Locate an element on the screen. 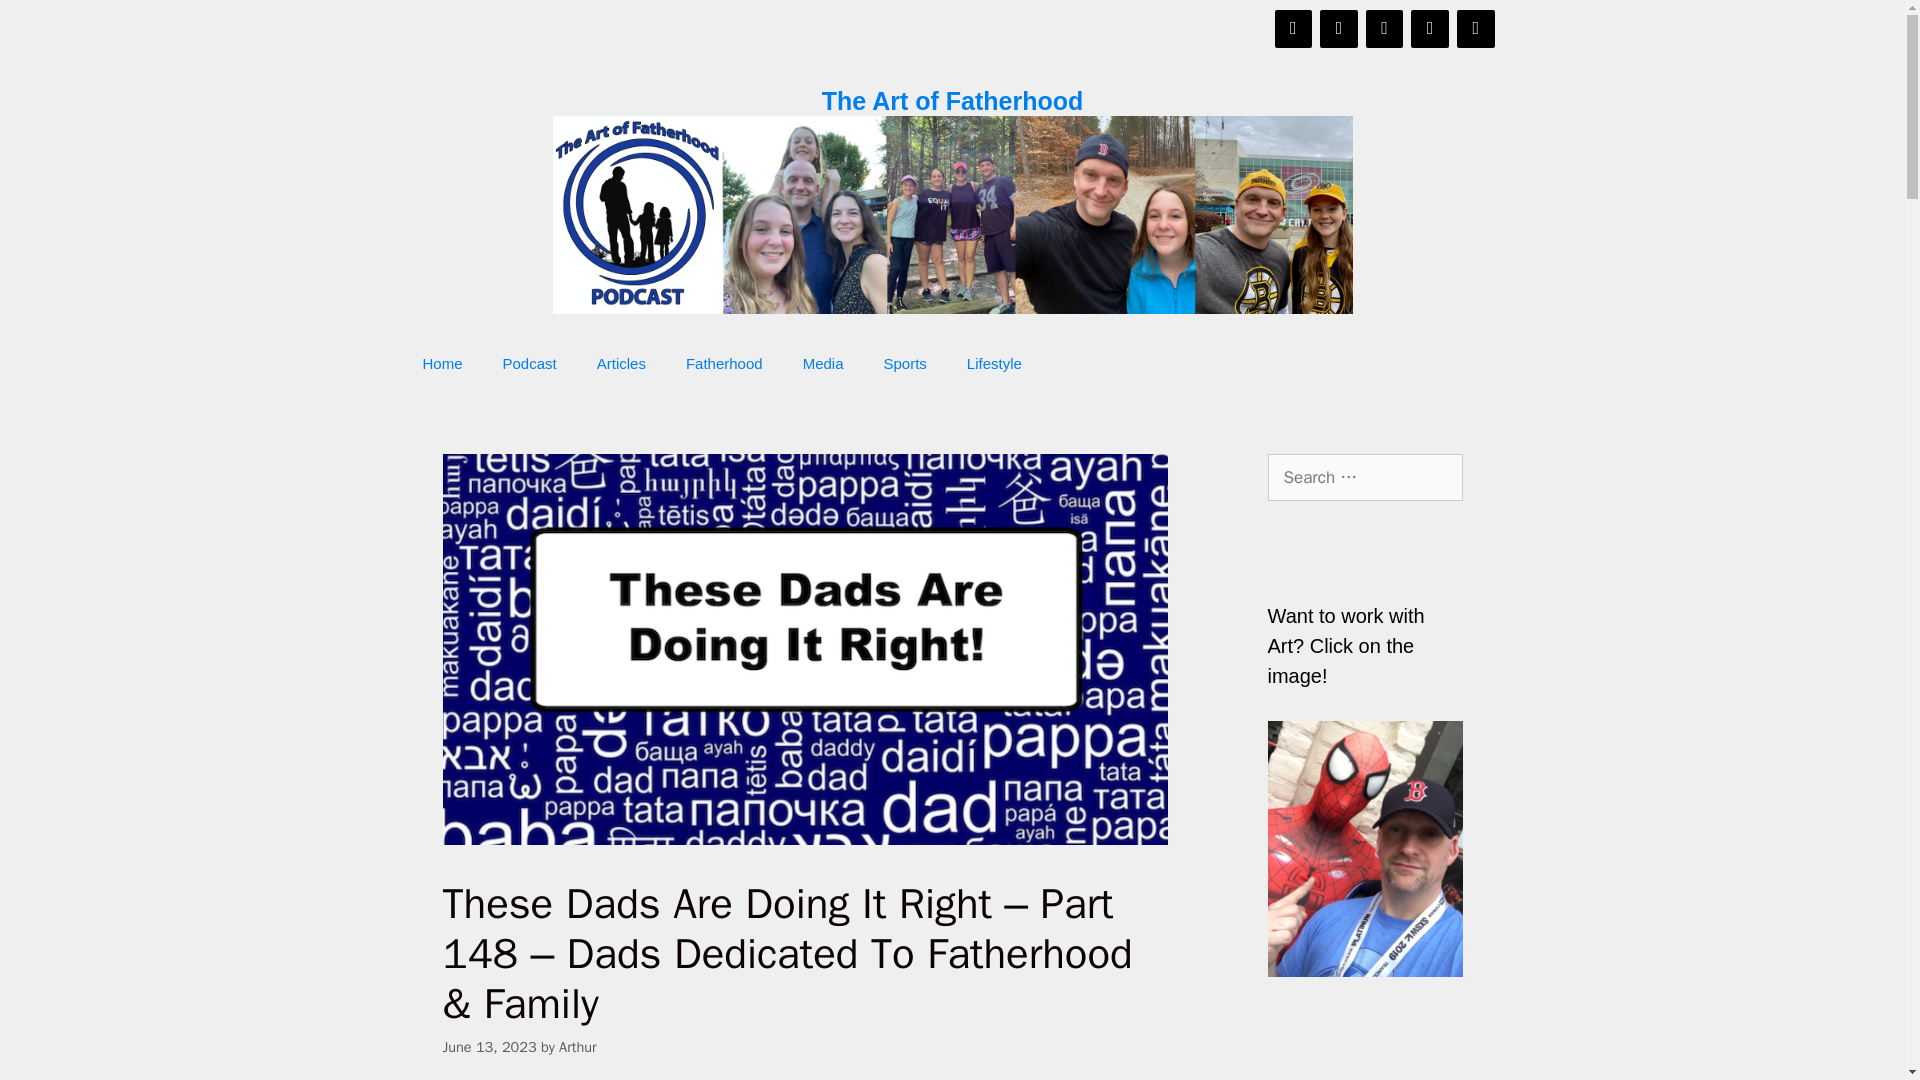  Home is located at coordinates (441, 364).